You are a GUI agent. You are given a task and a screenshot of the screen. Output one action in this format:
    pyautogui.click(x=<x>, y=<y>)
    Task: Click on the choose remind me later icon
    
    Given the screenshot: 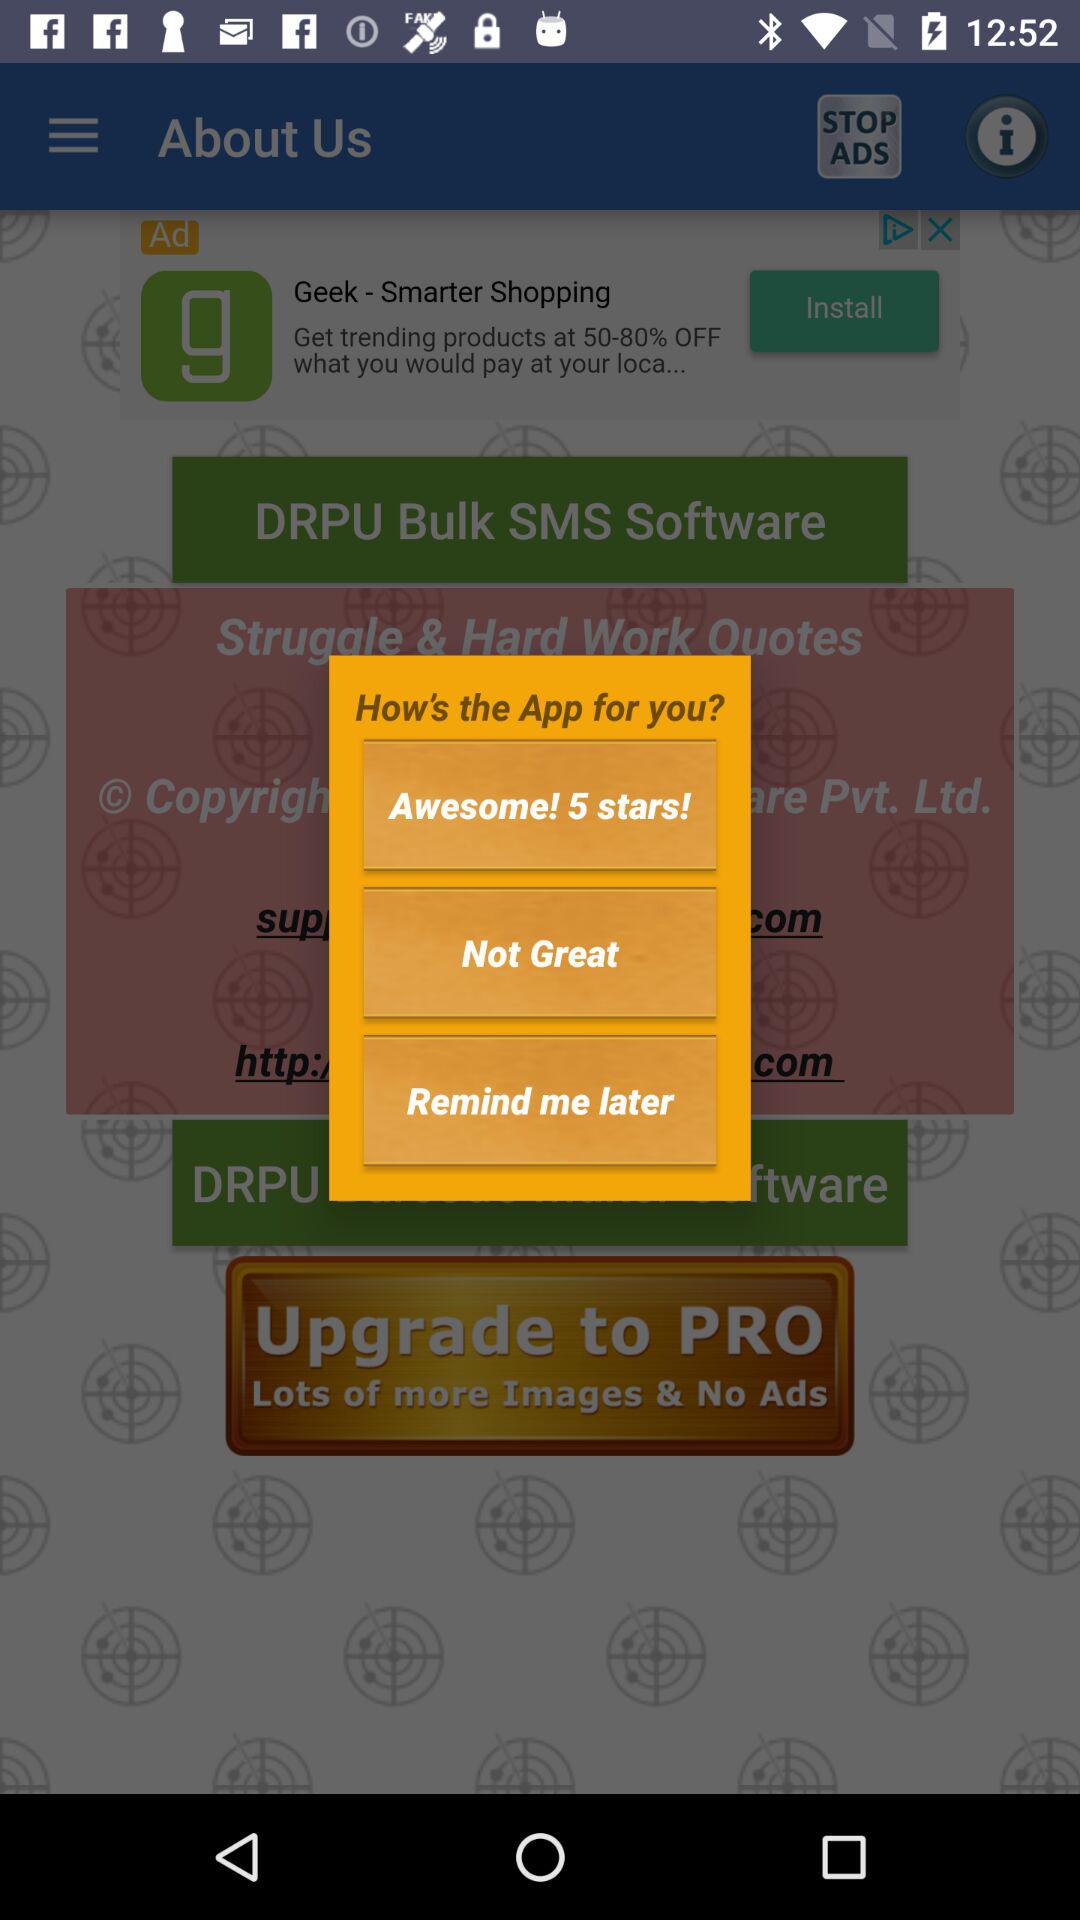 What is the action you would take?
    pyautogui.click(x=540, y=1100)
    